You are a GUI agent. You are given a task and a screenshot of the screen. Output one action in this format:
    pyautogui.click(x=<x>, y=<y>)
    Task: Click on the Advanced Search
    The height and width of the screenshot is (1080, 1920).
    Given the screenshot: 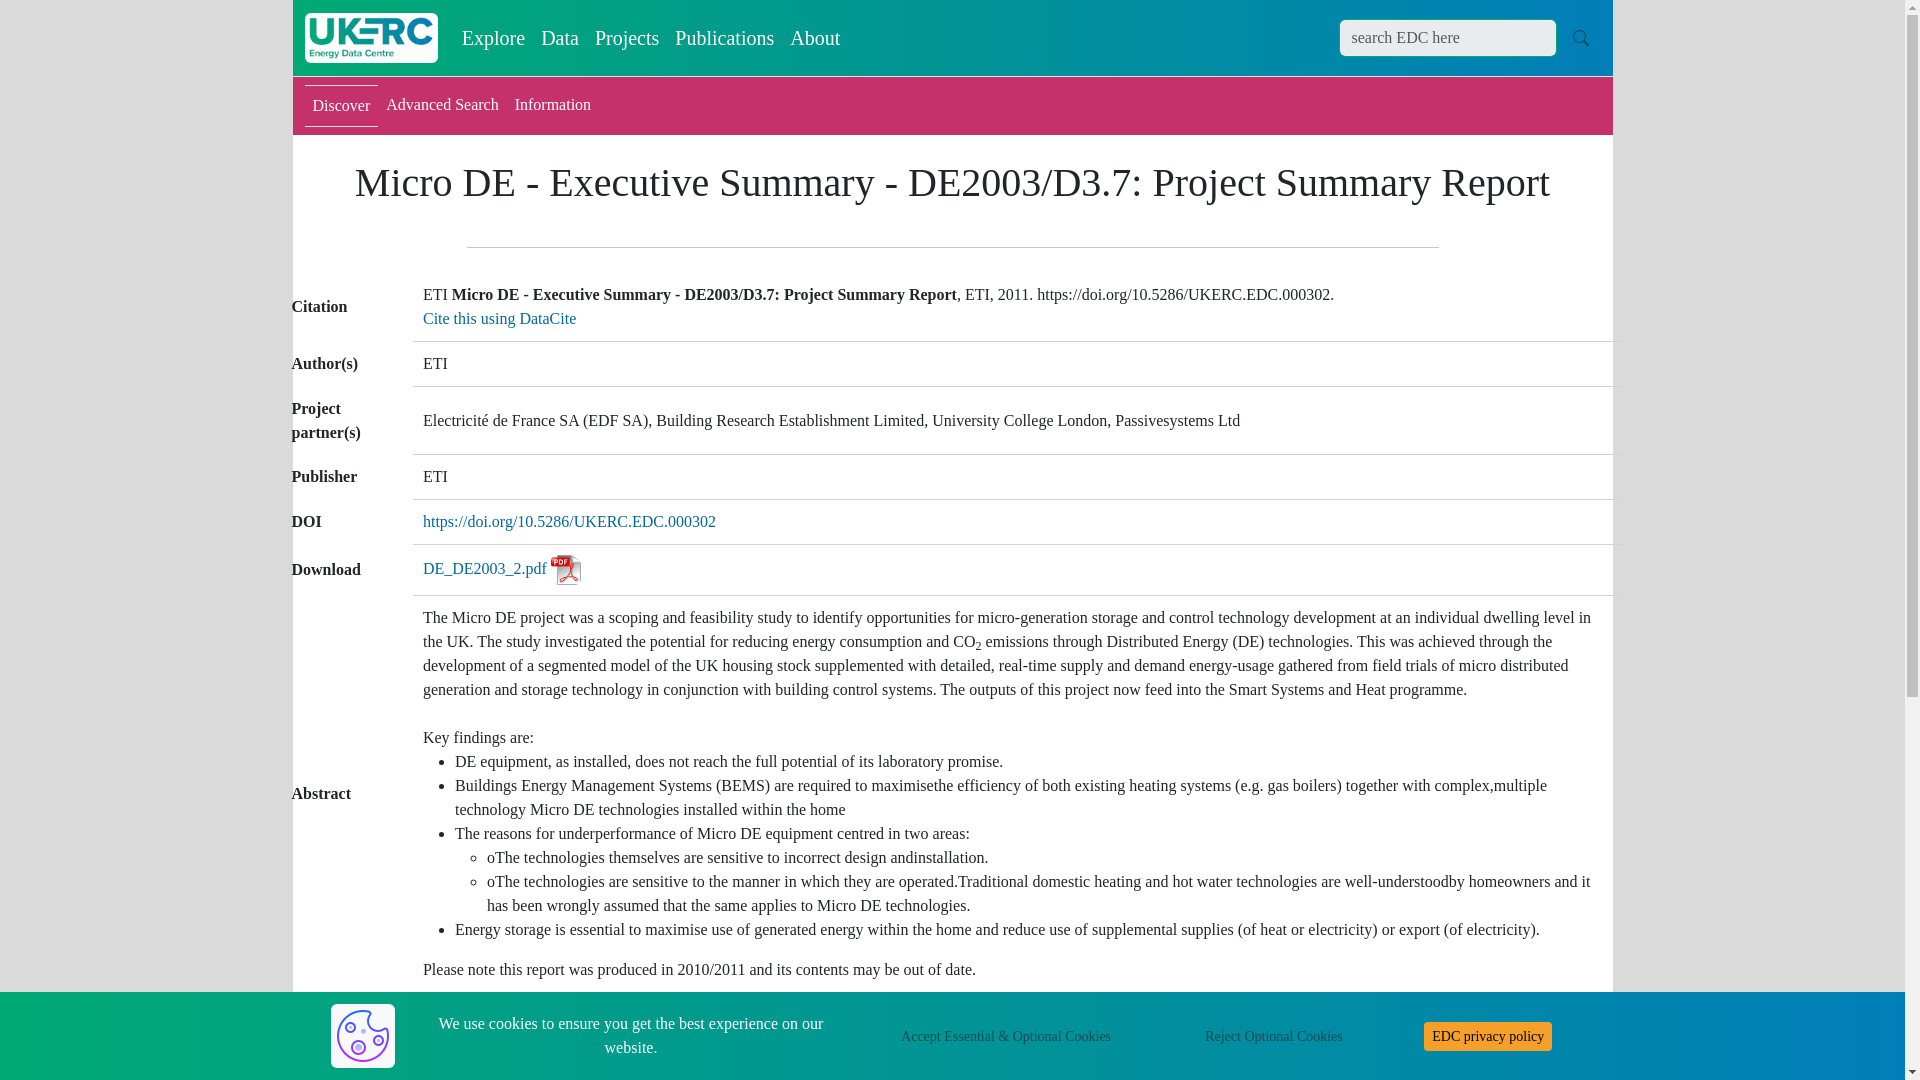 What is the action you would take?
    pyautogui.click(x=442, y=106)
    